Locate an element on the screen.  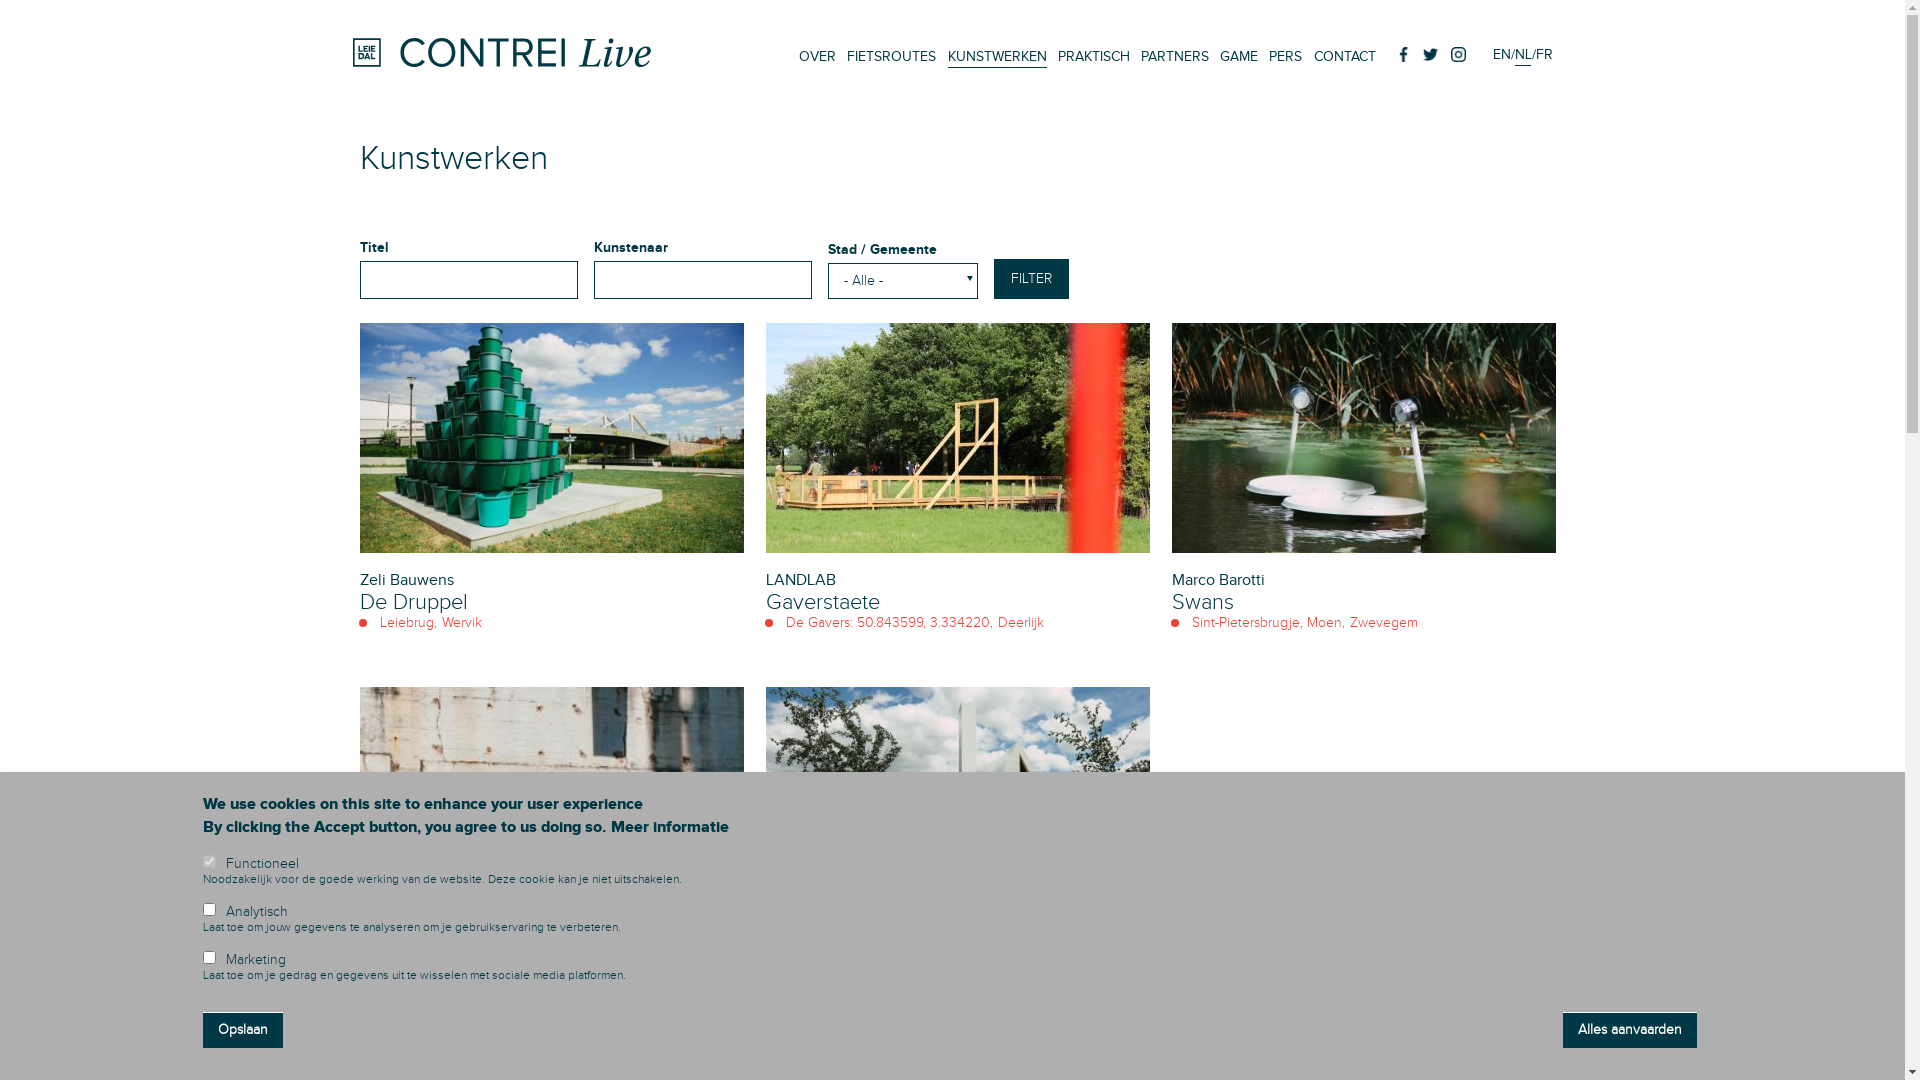
FIETSROUTES is located at coordinates (892, 57).